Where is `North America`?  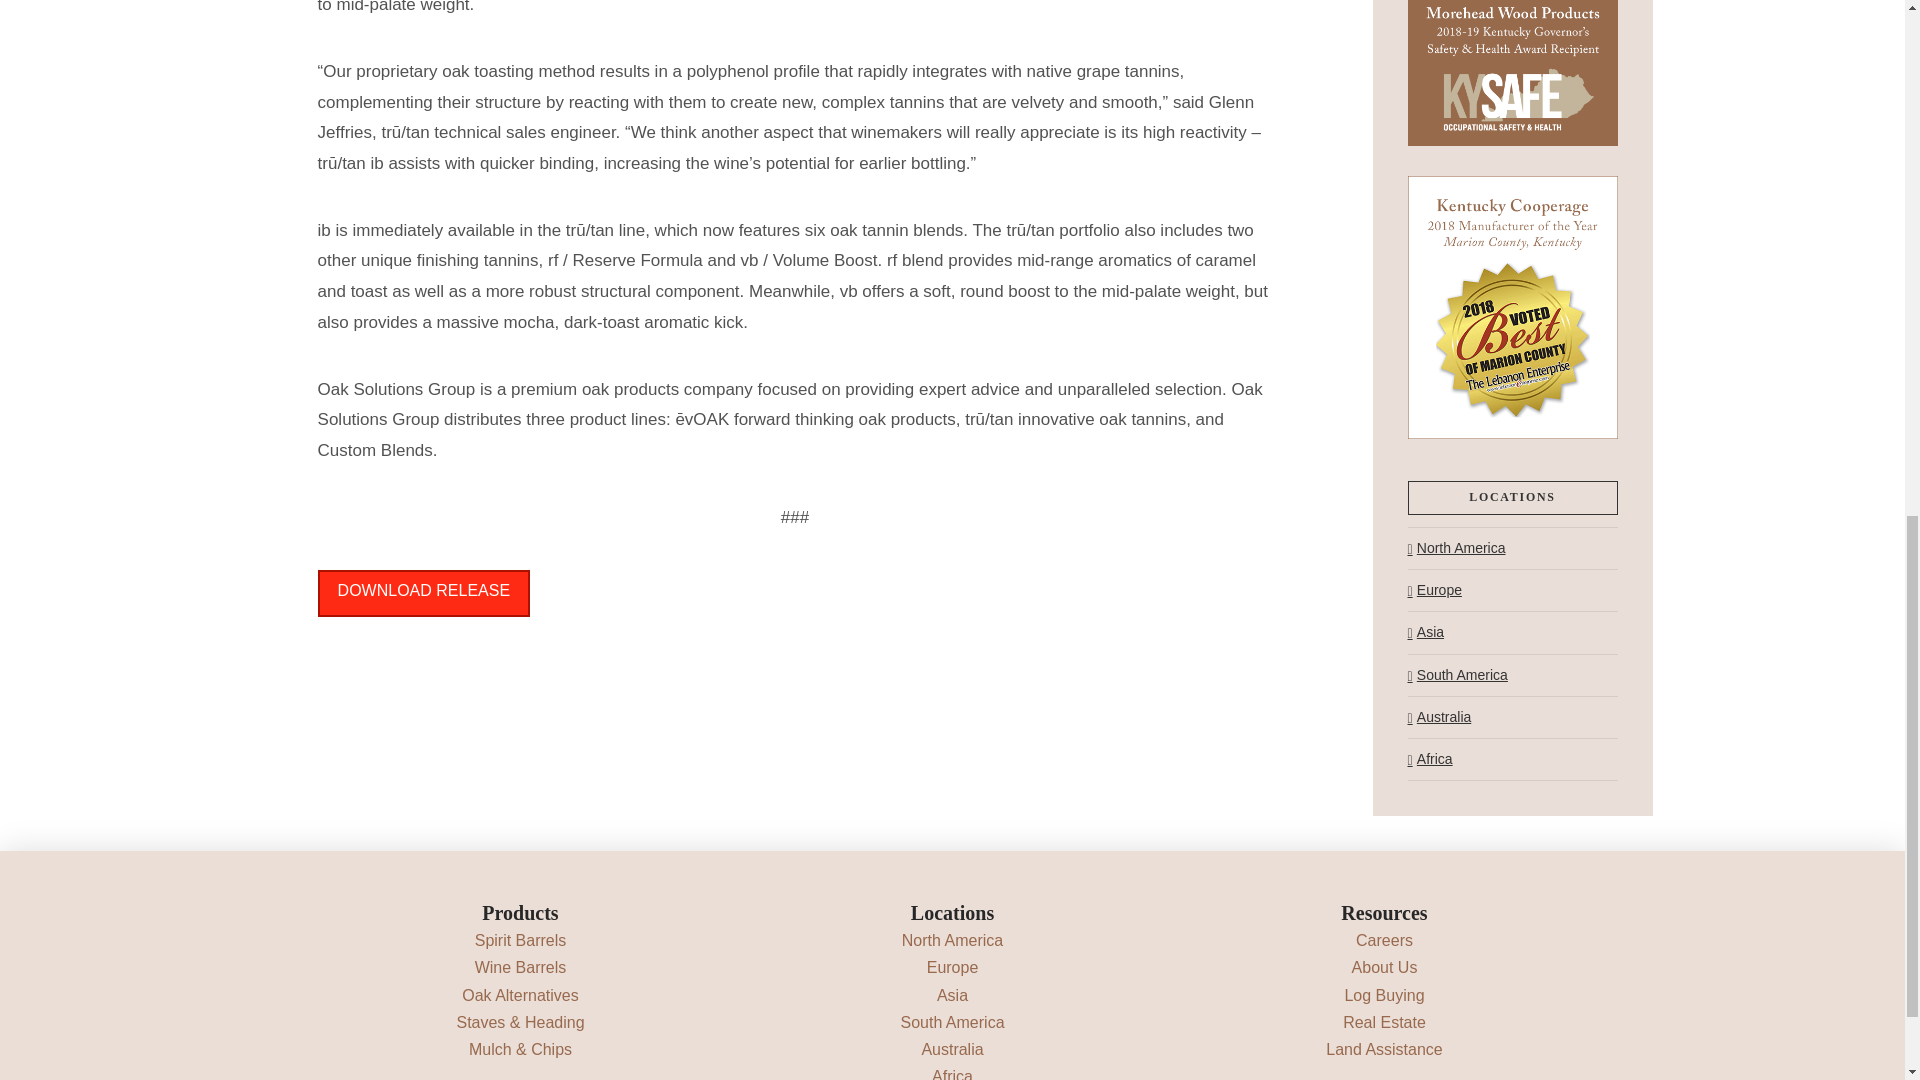 North America is located at coordinates (952, 940).